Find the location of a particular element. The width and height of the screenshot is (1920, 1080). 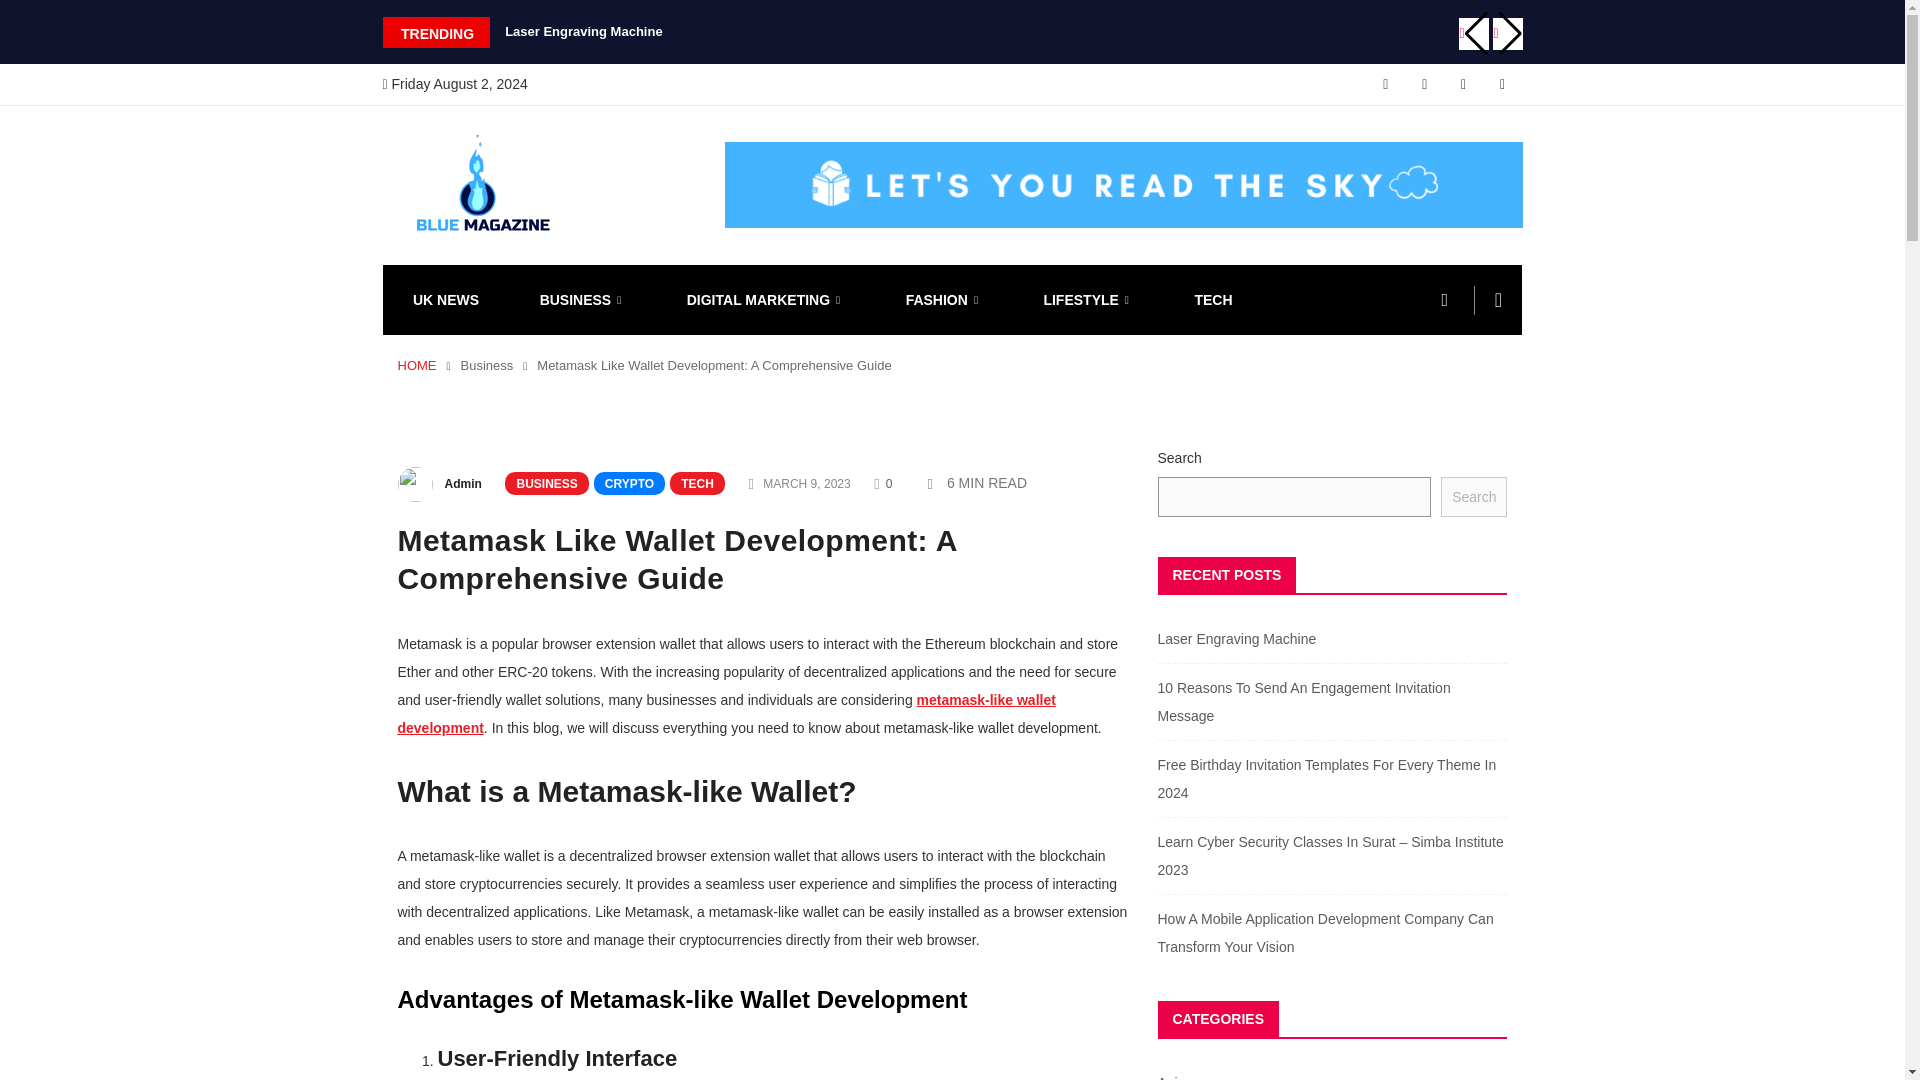

TECH is located at coordinates (1213, 299).